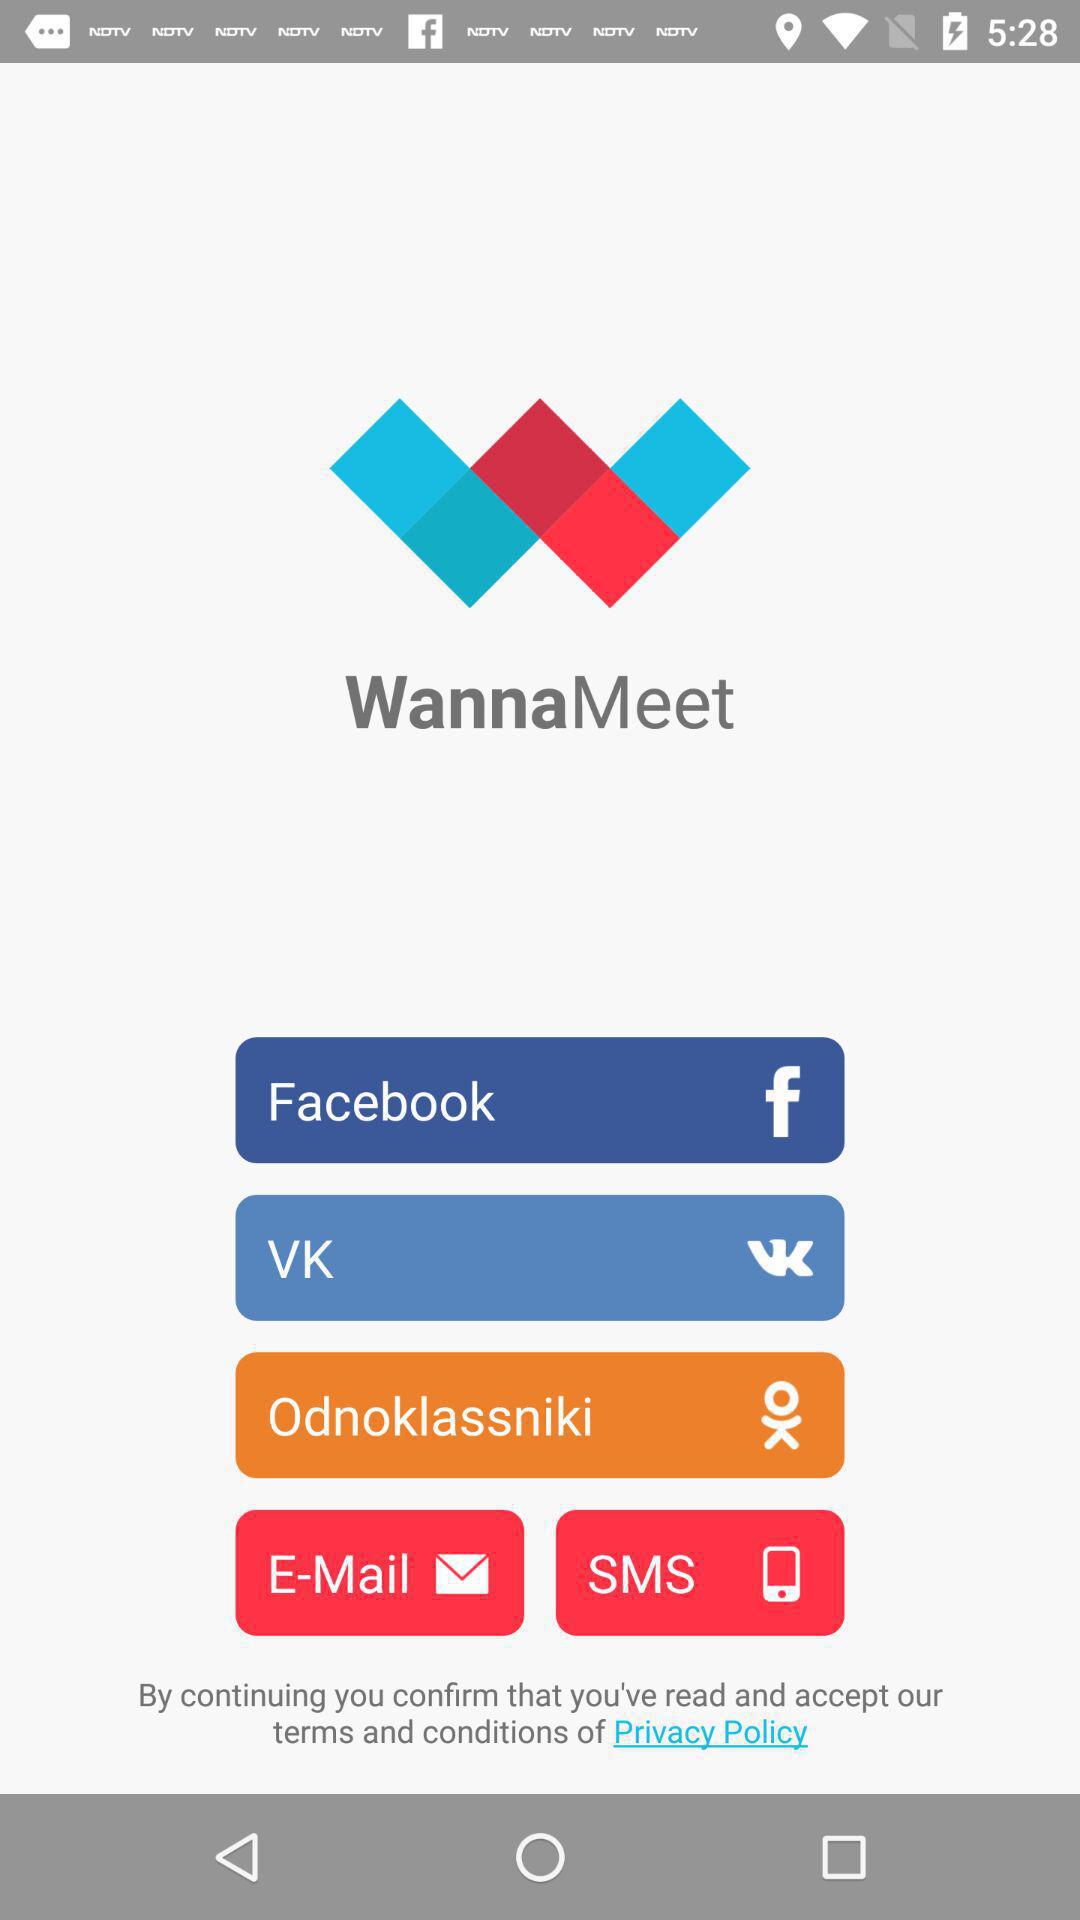  Describe the element at coordinates (540, 1414) in the screenshot. I see `flip until the odnoklassniki item` at that location.